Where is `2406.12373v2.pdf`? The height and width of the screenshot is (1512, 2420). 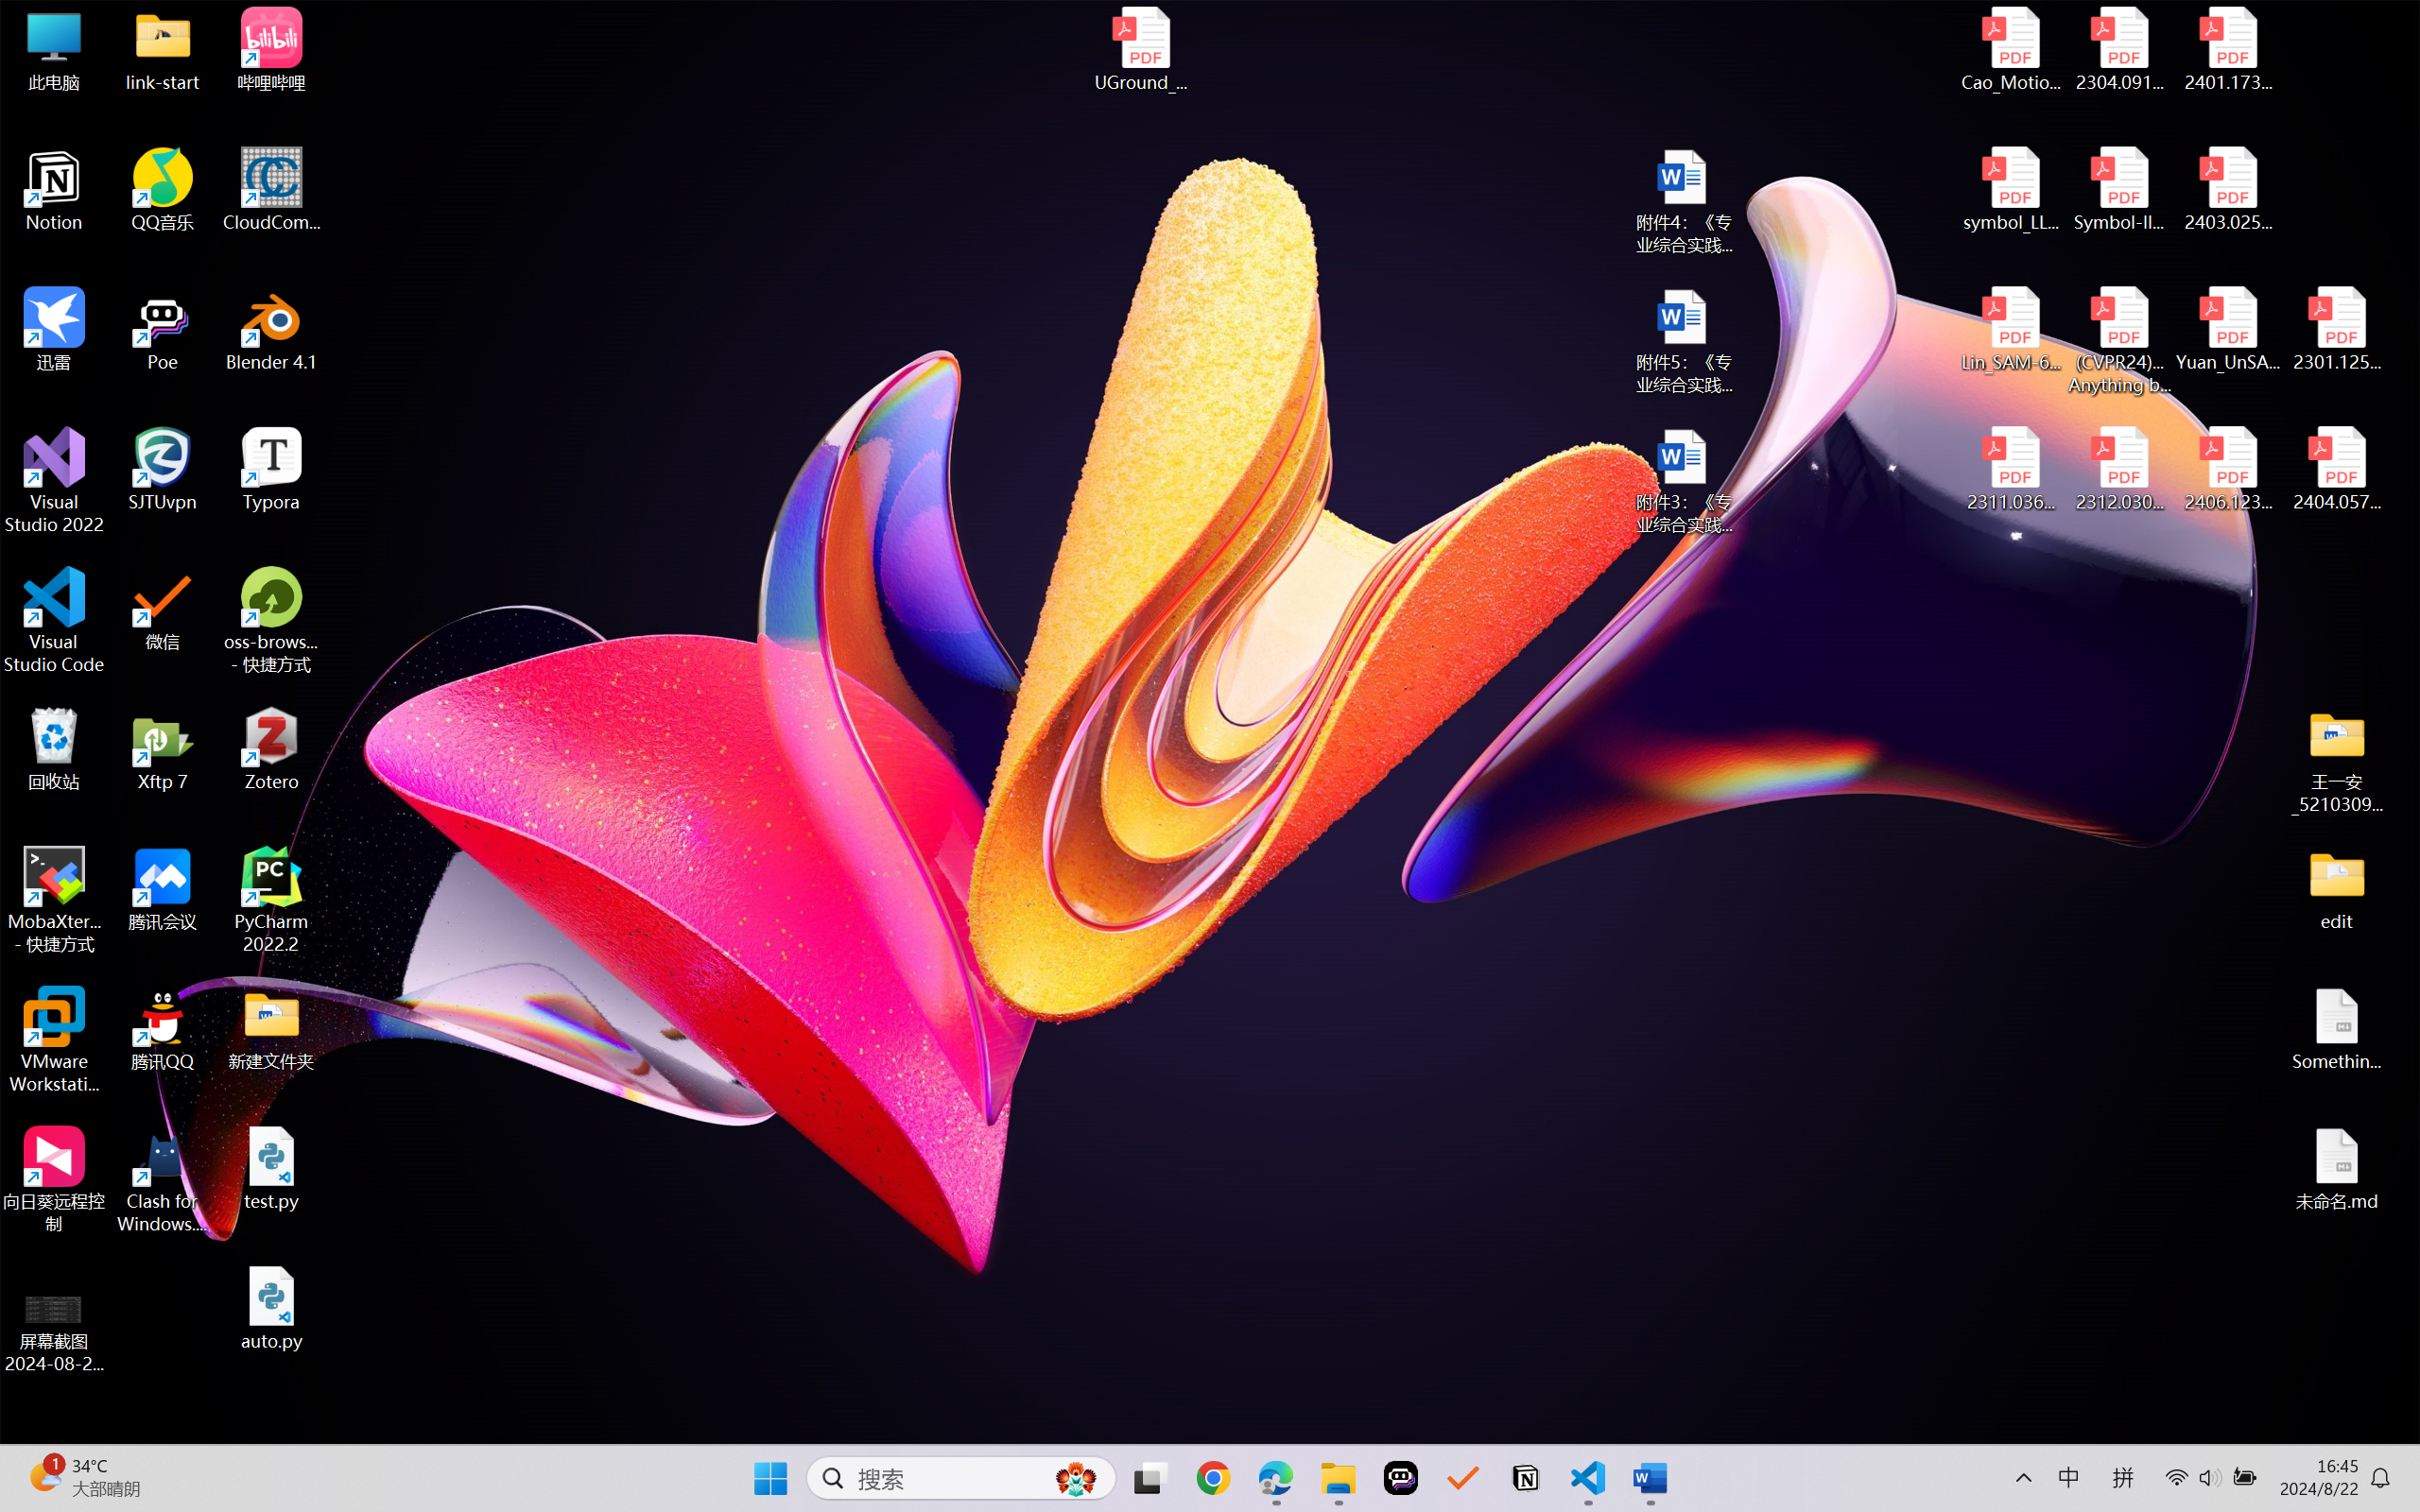 2406.12373v2.pdf is located at coordinates (2227, 470).